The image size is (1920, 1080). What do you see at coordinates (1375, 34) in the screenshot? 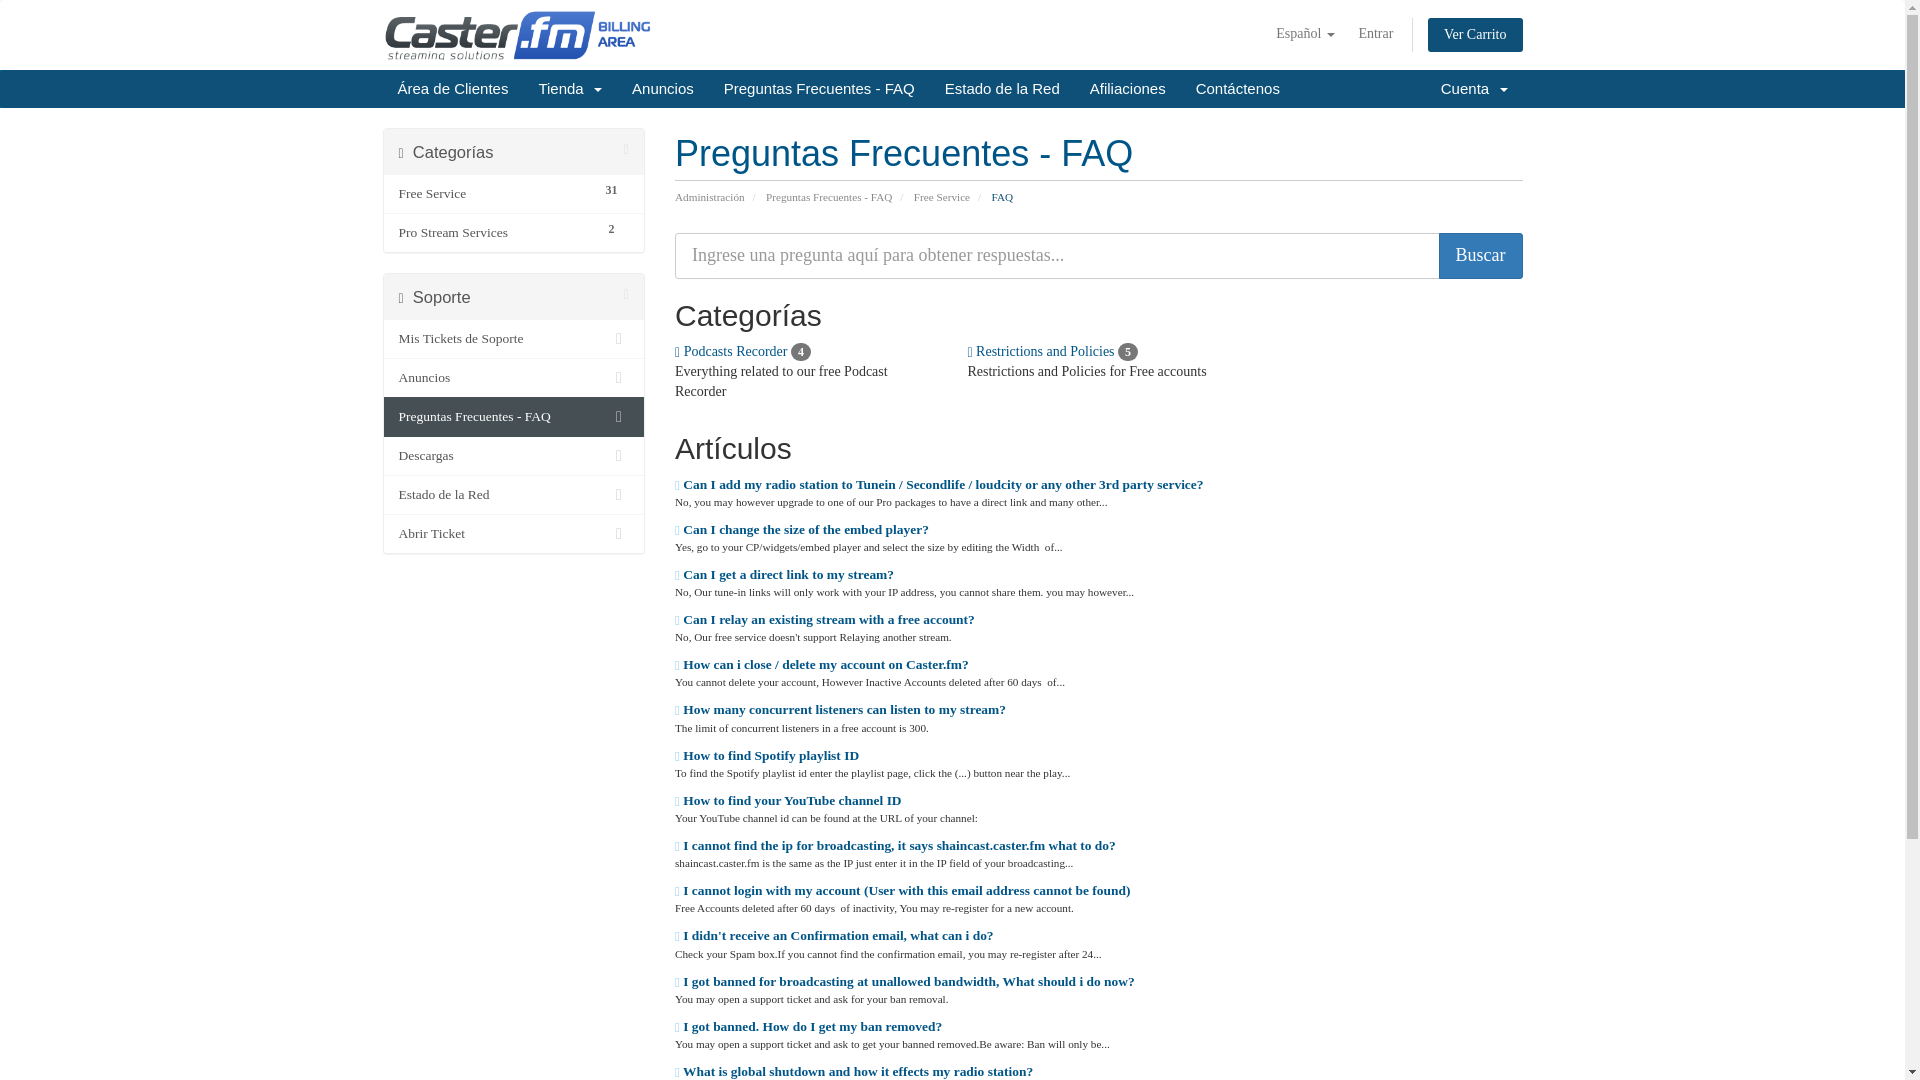
I see `Entrar` at bounding box center [1375, 34].